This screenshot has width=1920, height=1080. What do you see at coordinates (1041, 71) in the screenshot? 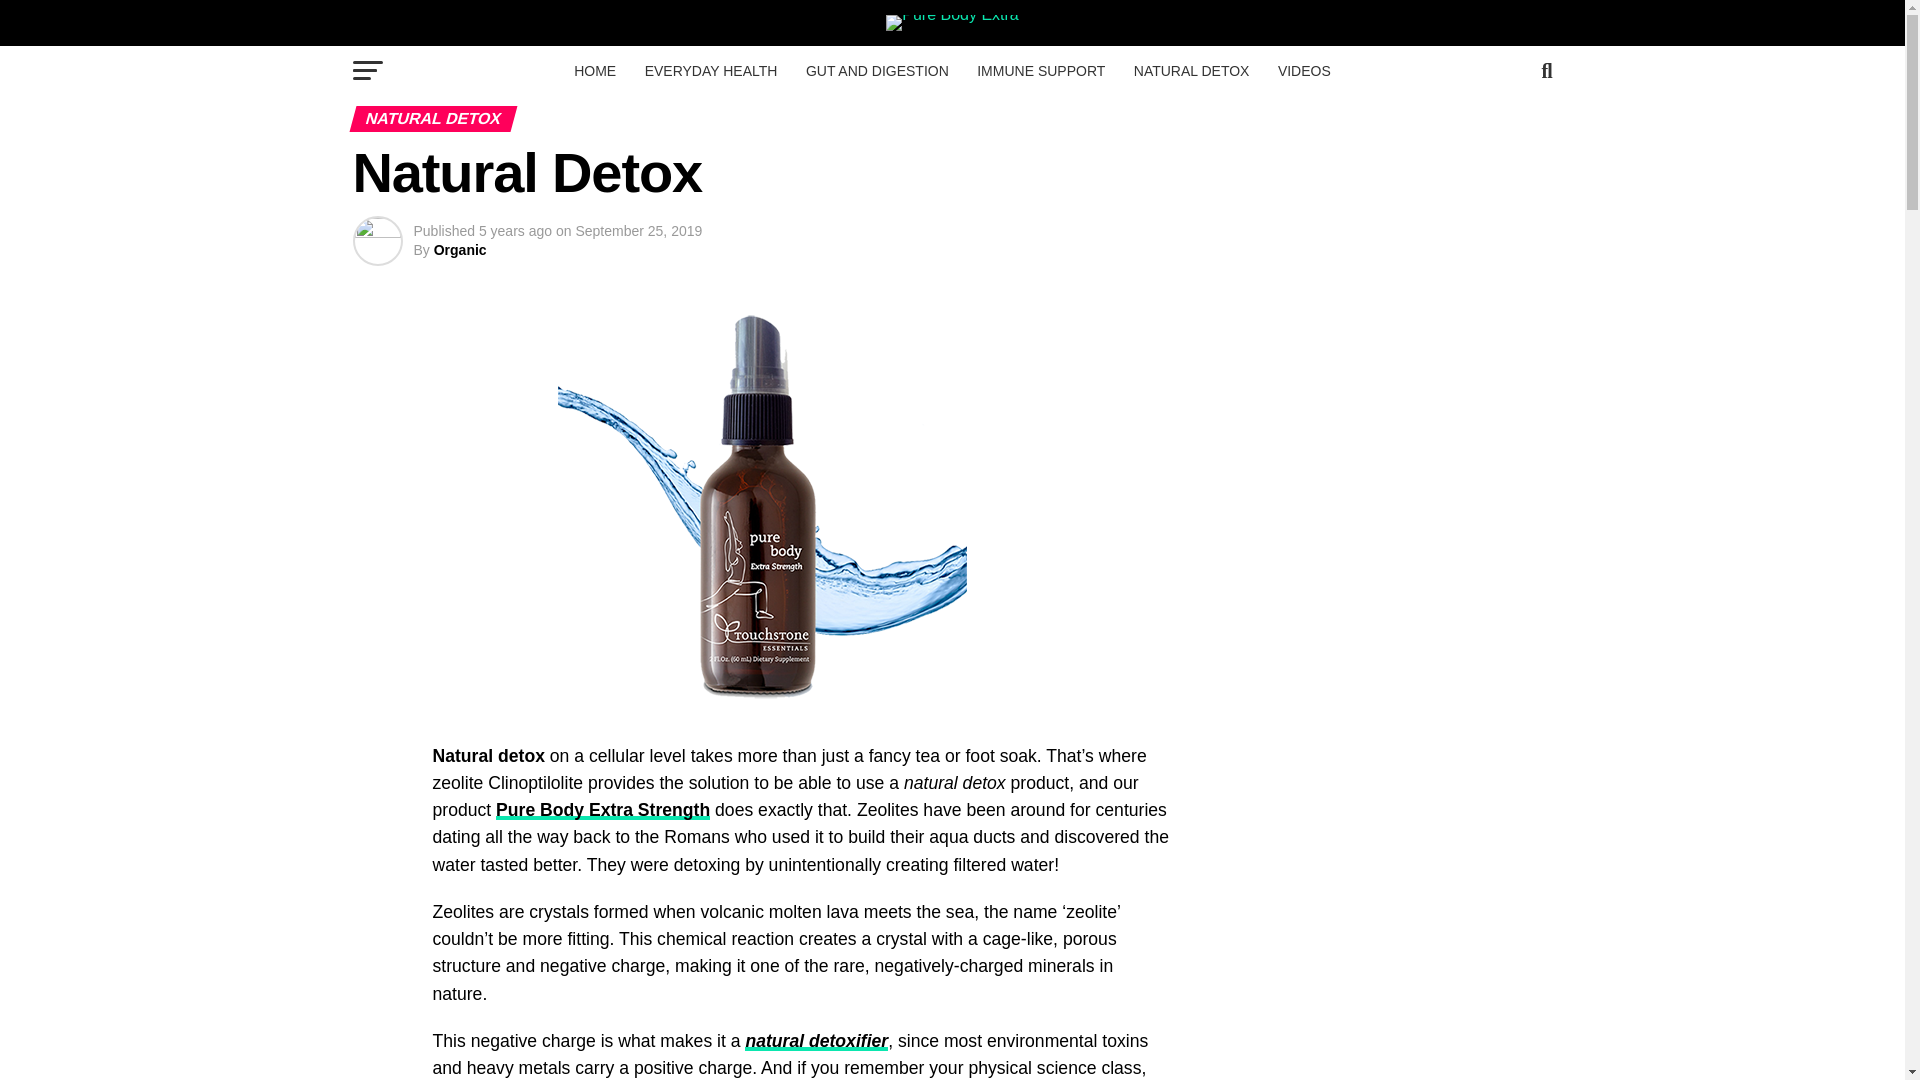
I see `IMMUNE SUPPORT` at bounding box center [1041, 71].